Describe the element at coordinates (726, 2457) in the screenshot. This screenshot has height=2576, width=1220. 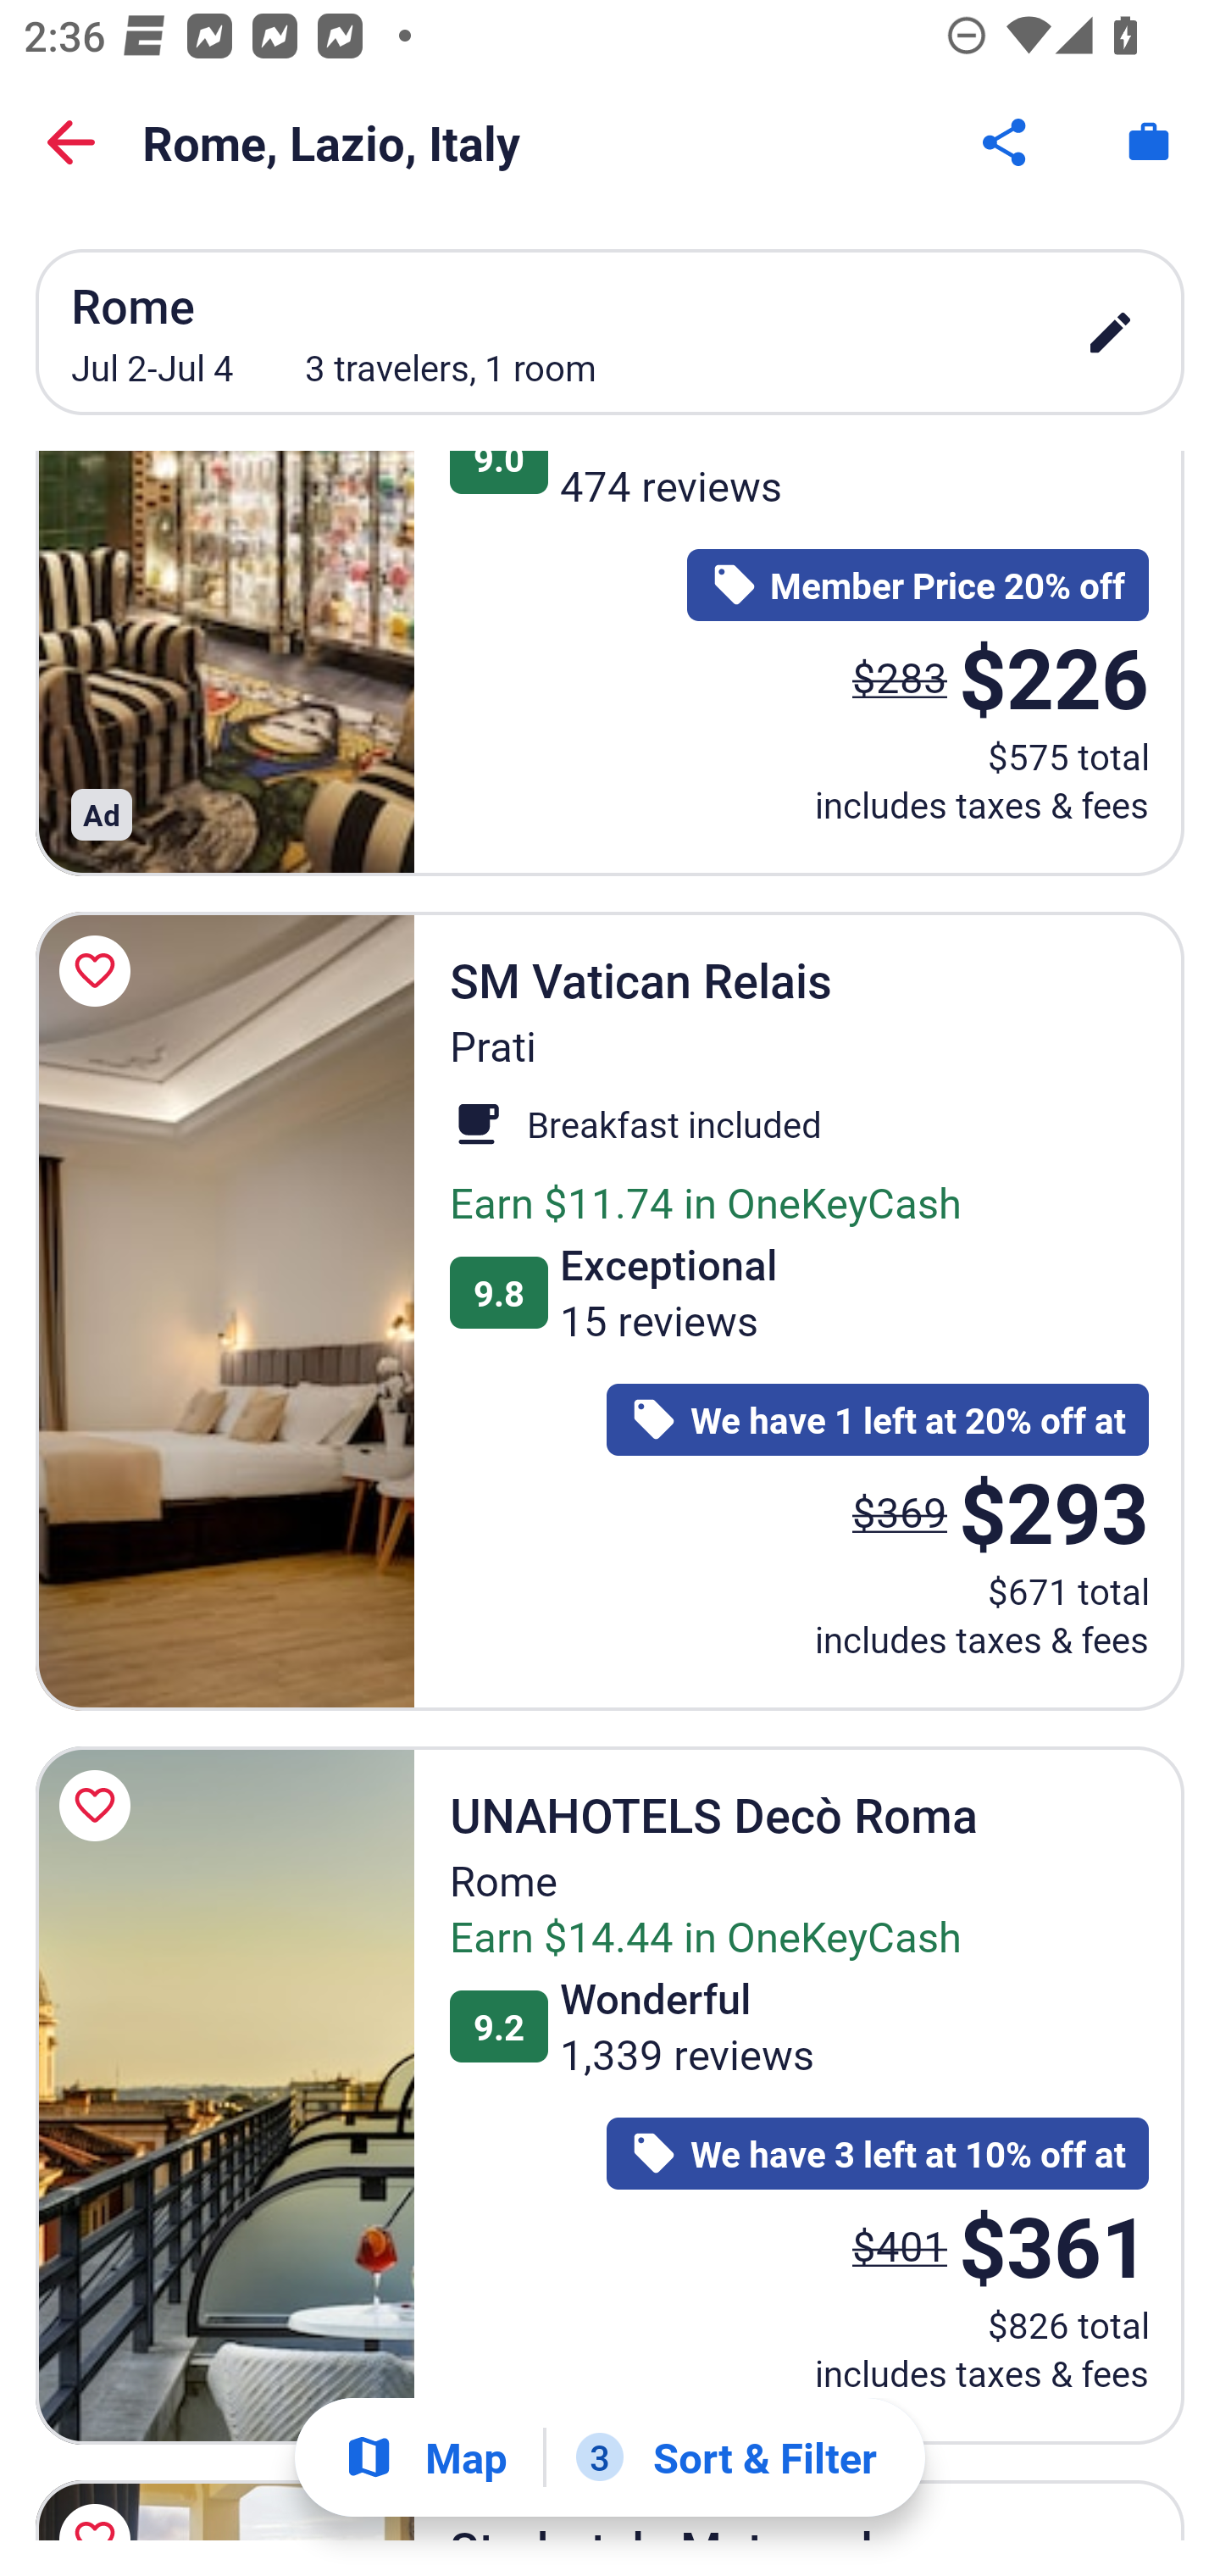
I see `3 Sort & Filter 3 Filters applied. Filters Button` at that location.